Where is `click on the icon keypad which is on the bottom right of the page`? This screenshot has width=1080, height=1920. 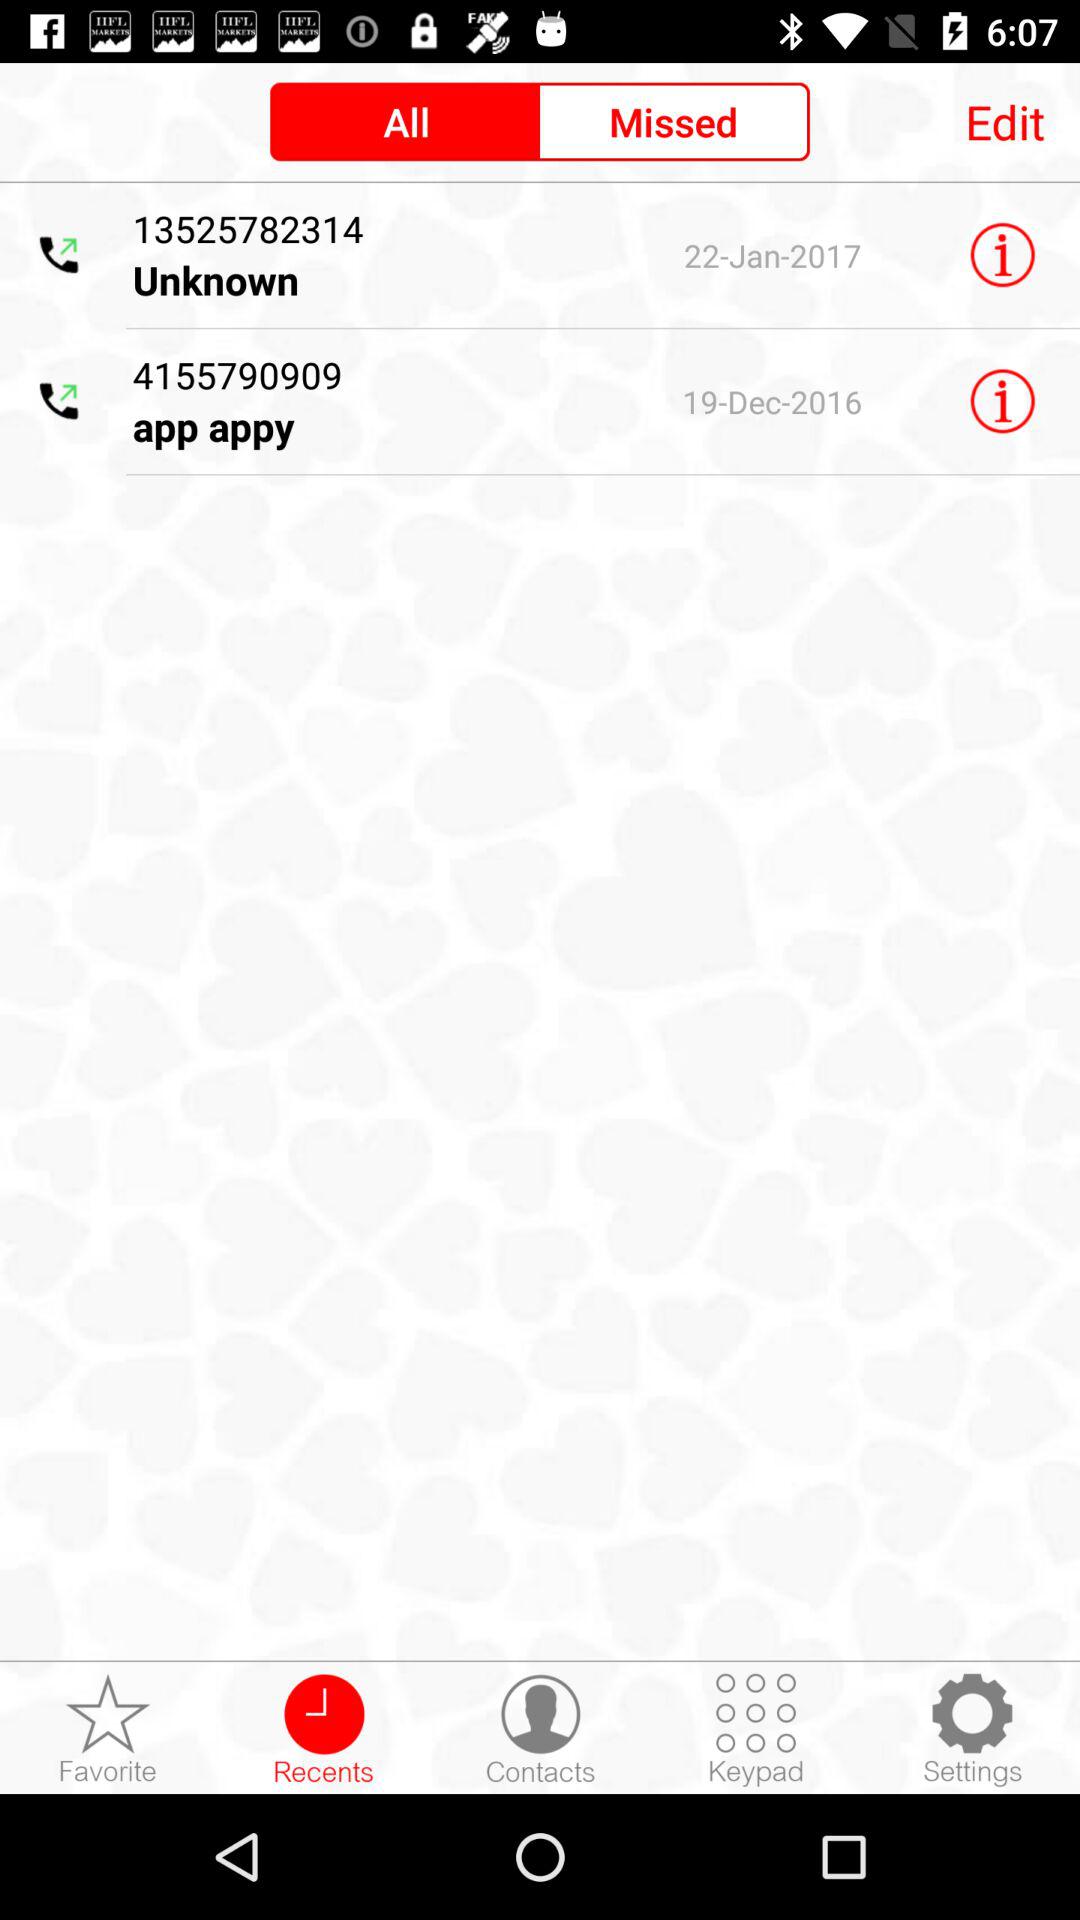 click on the icon keypad which is on the bottom right of the page is located at coordinates (756, 1730).